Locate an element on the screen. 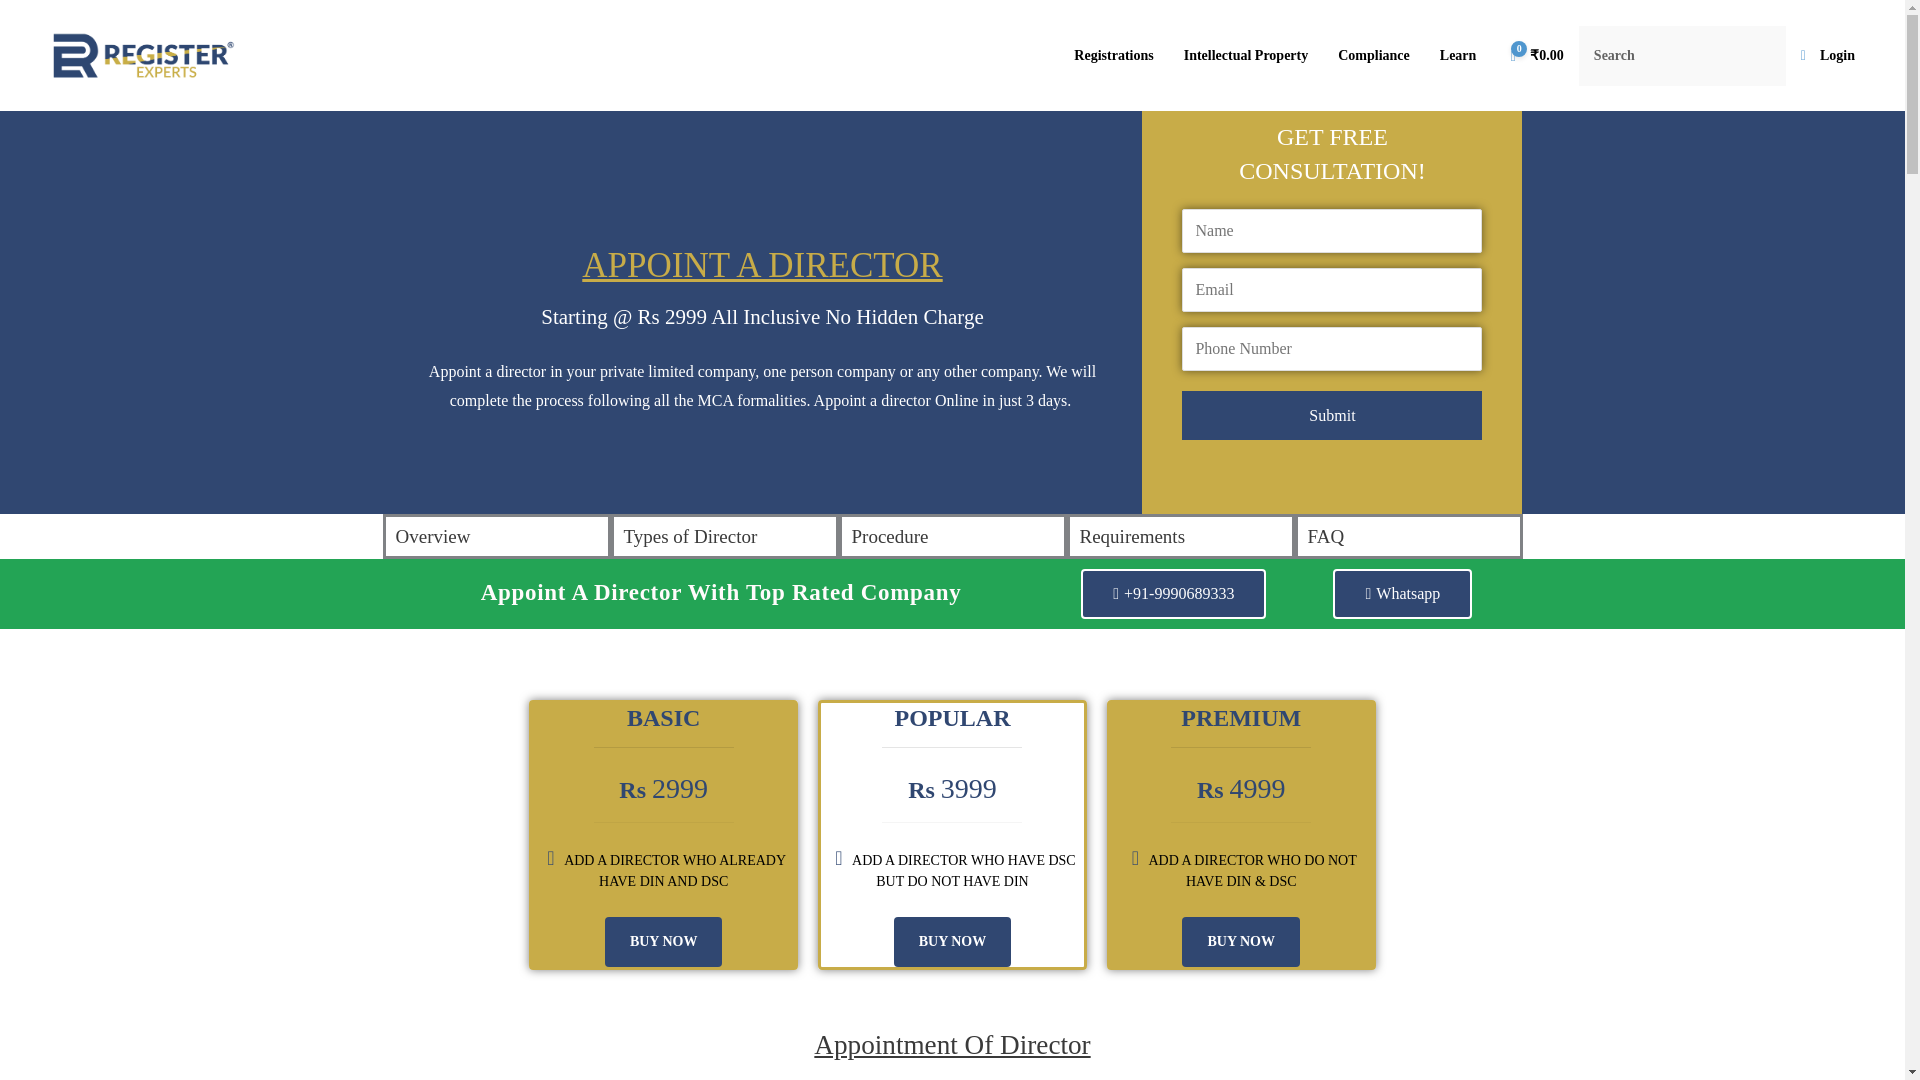 The image size is (1920, 1080). Submit is located at coordinates (1332, 415).